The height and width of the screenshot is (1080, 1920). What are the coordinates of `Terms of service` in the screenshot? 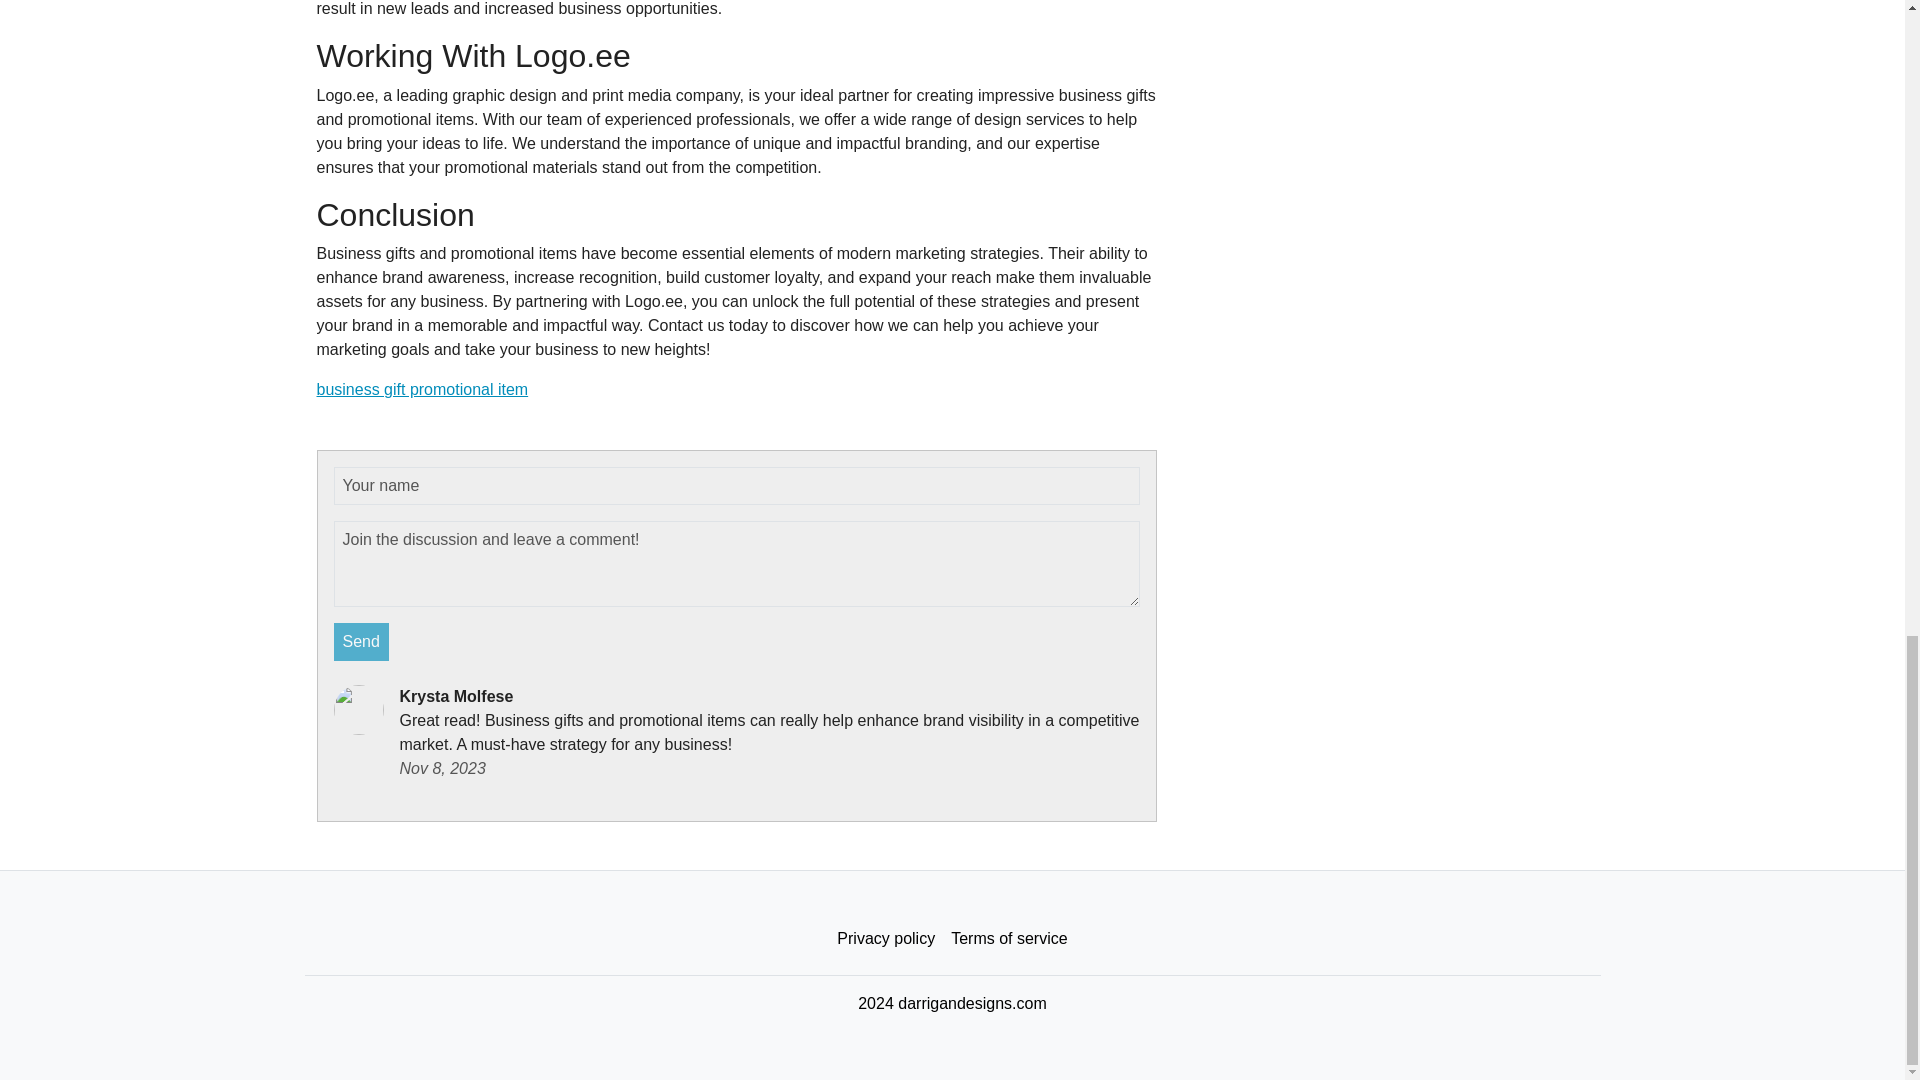 It's located at (1008, 939).